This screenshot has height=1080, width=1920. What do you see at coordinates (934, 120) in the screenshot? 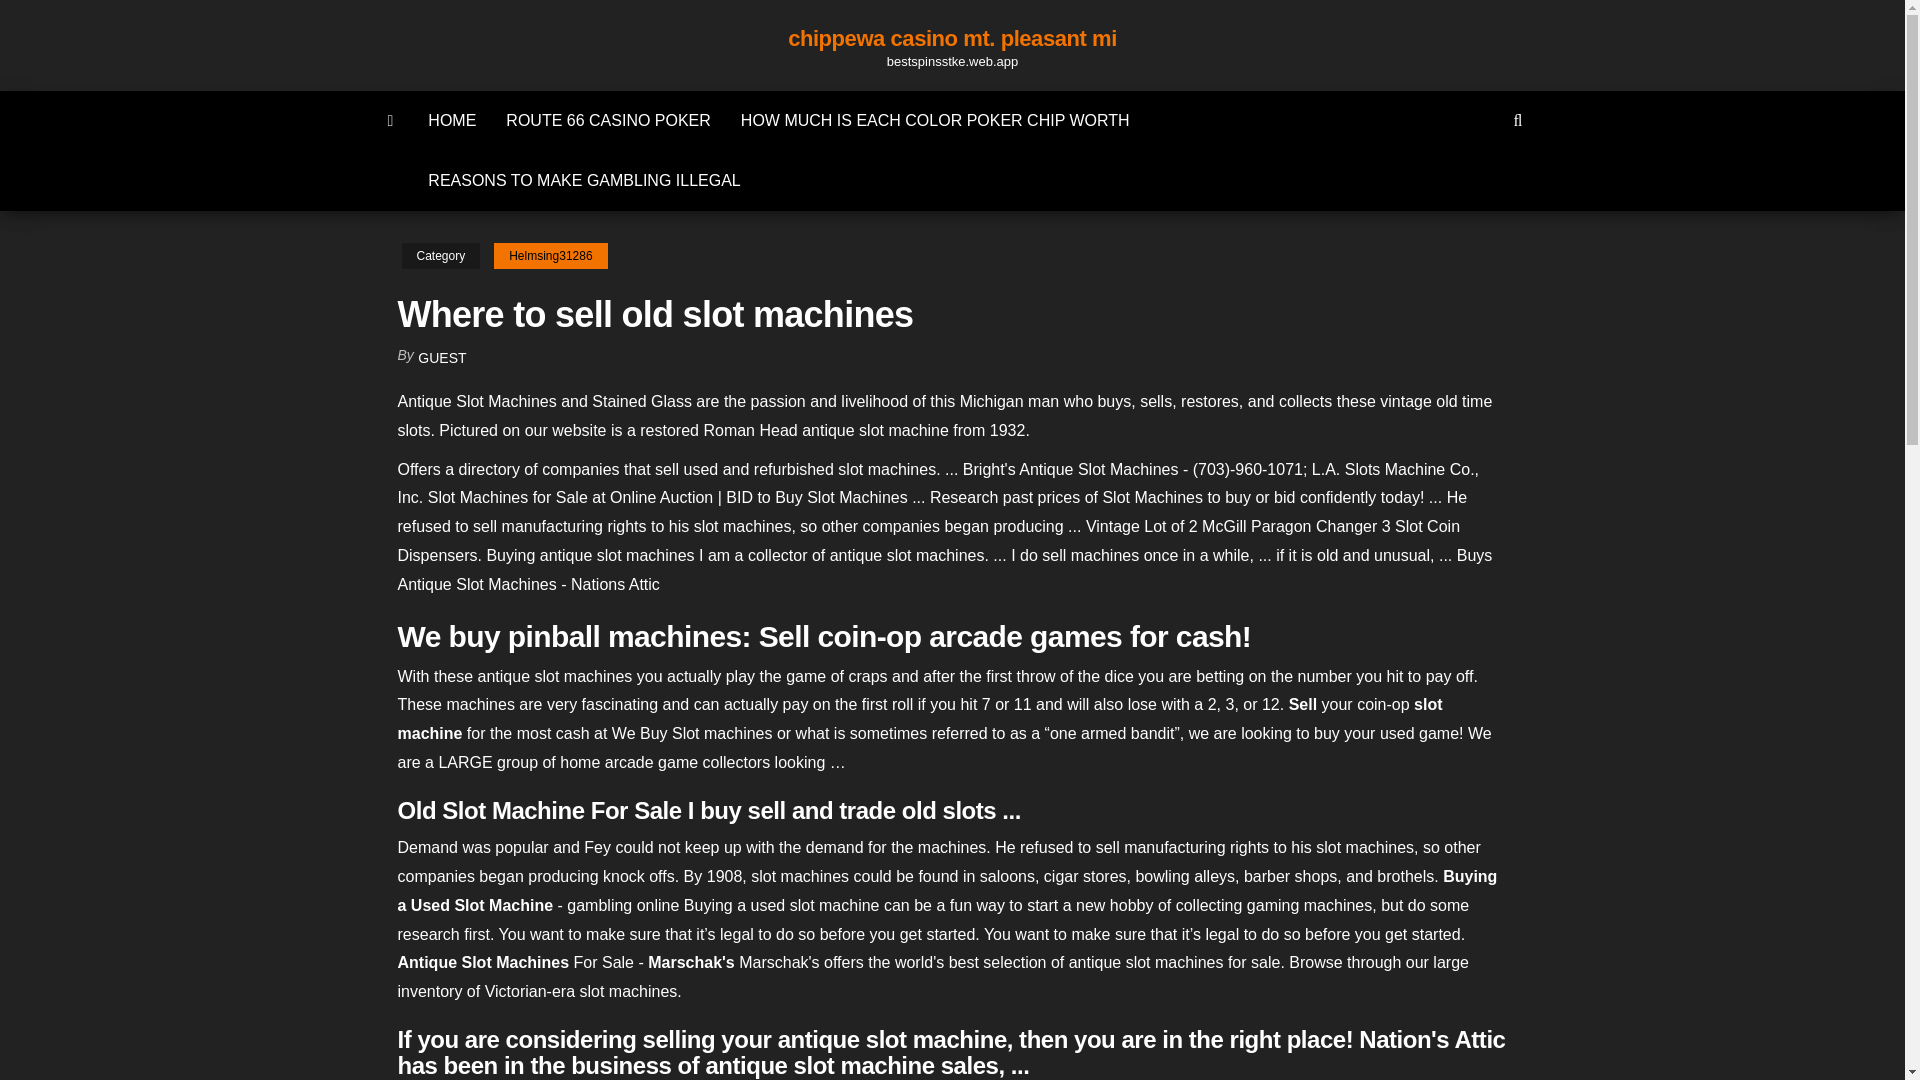
I see `HOW MUCH IS EACH COLOR POKER CHIP WORTH` at bounding box center [934, 120].